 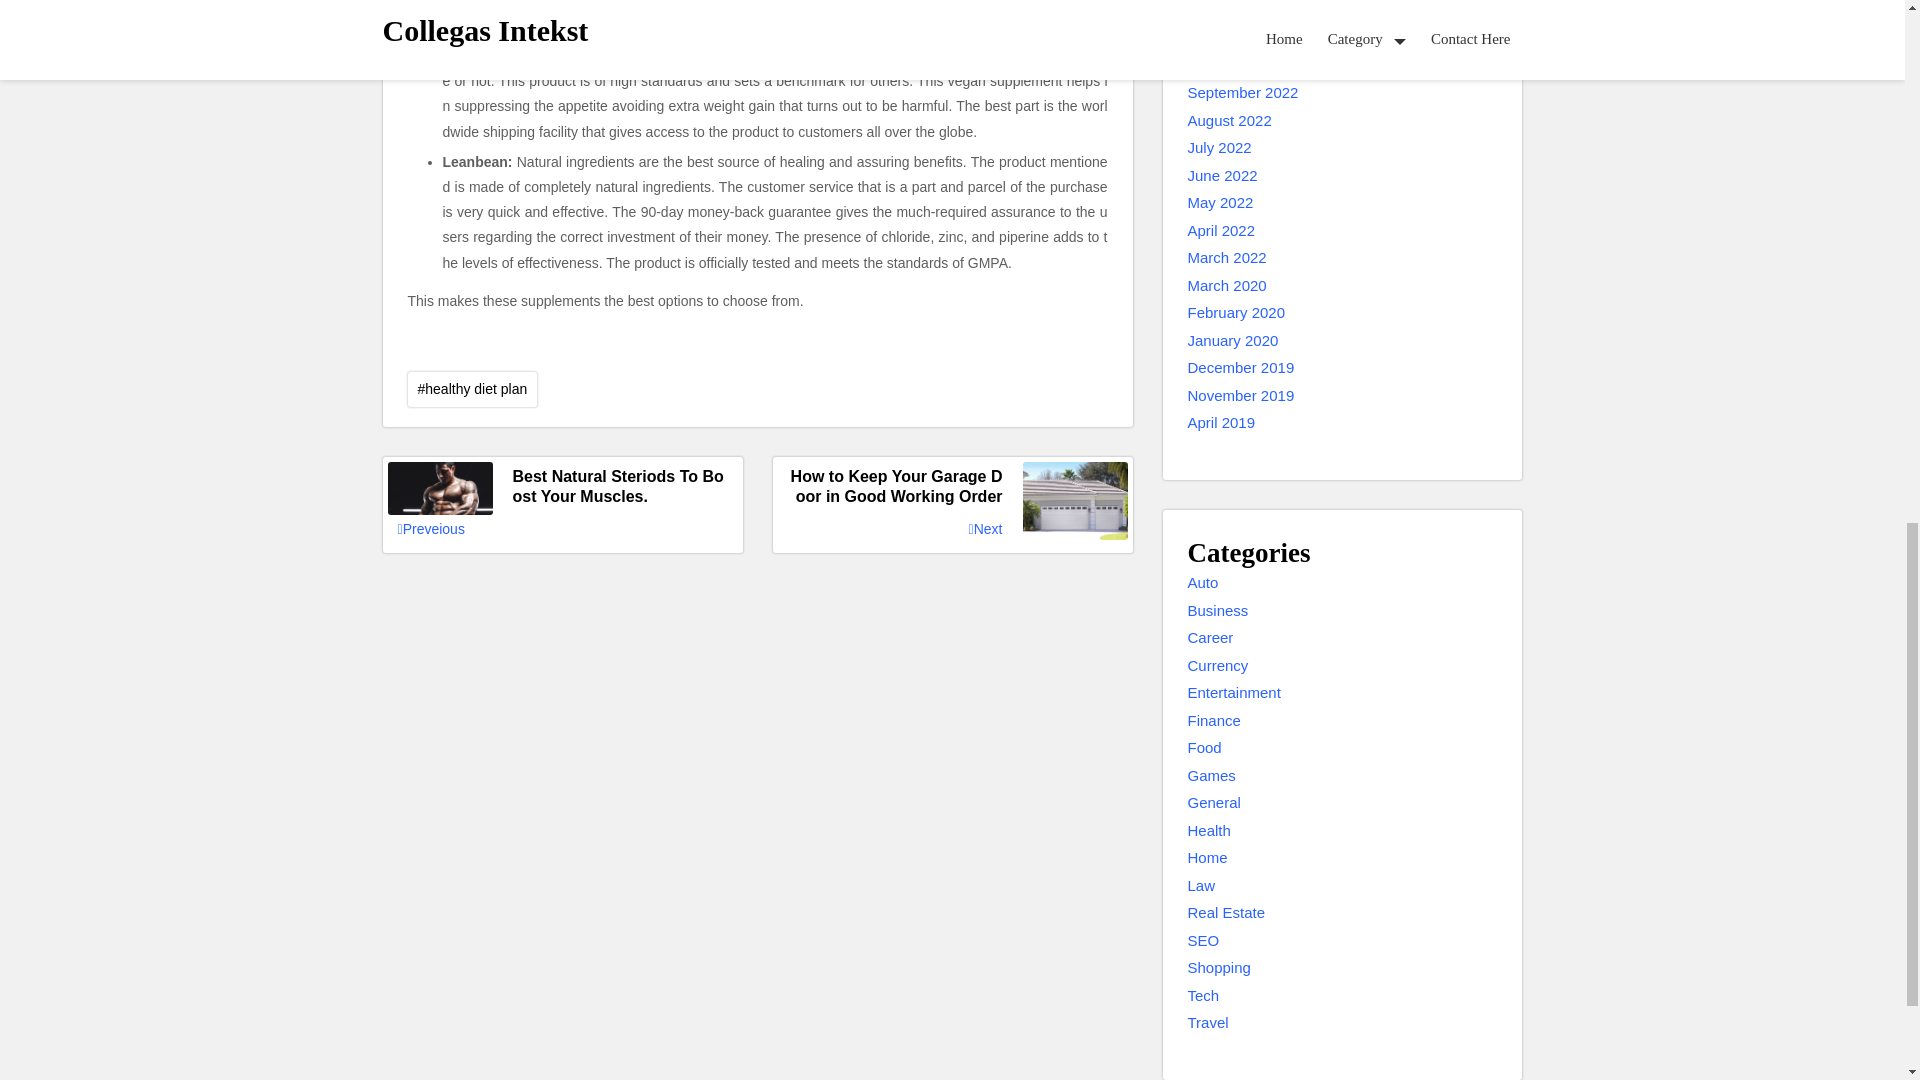 I want to click on August 2022, so click(x=1230, y=121).